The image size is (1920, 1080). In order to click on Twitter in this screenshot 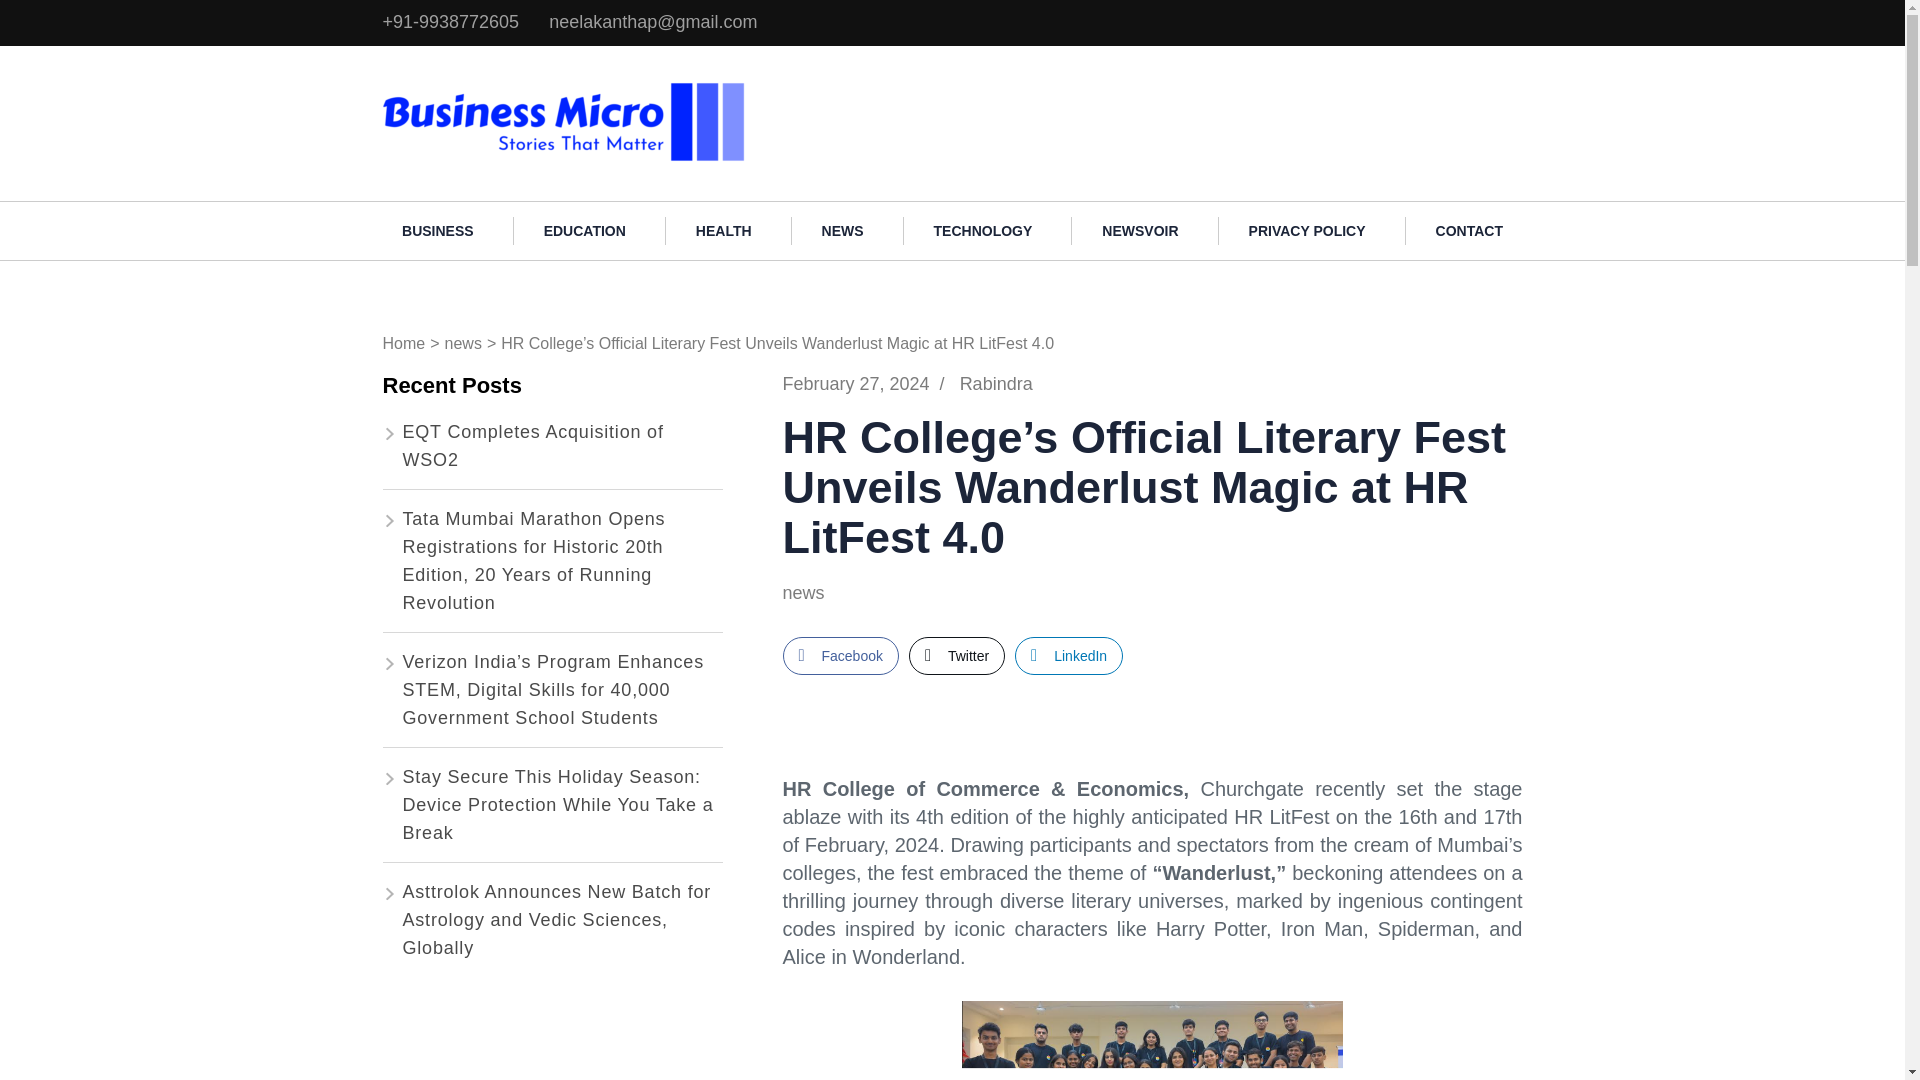, I will do `click(956, 656)`.